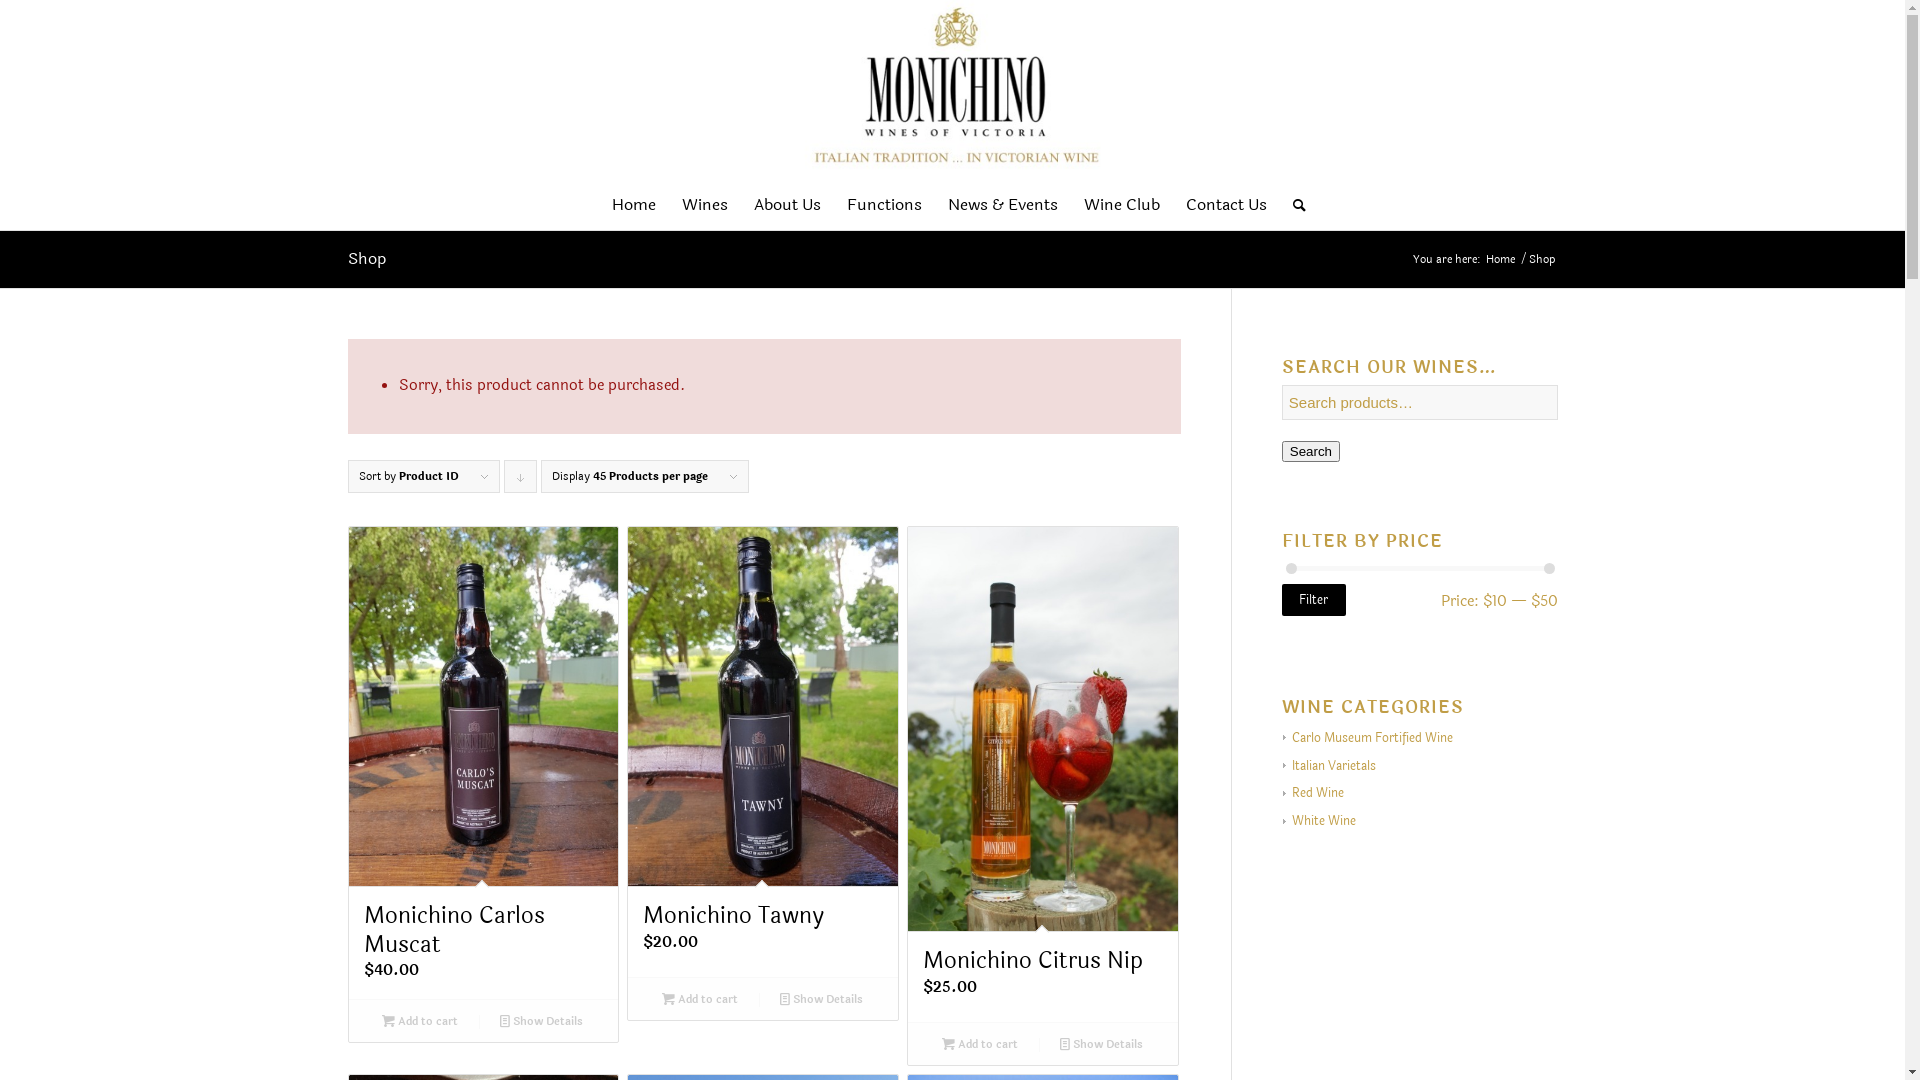  Describe the element at coordinates (1311, 452) in the screenshot. I see `Search` at that location.